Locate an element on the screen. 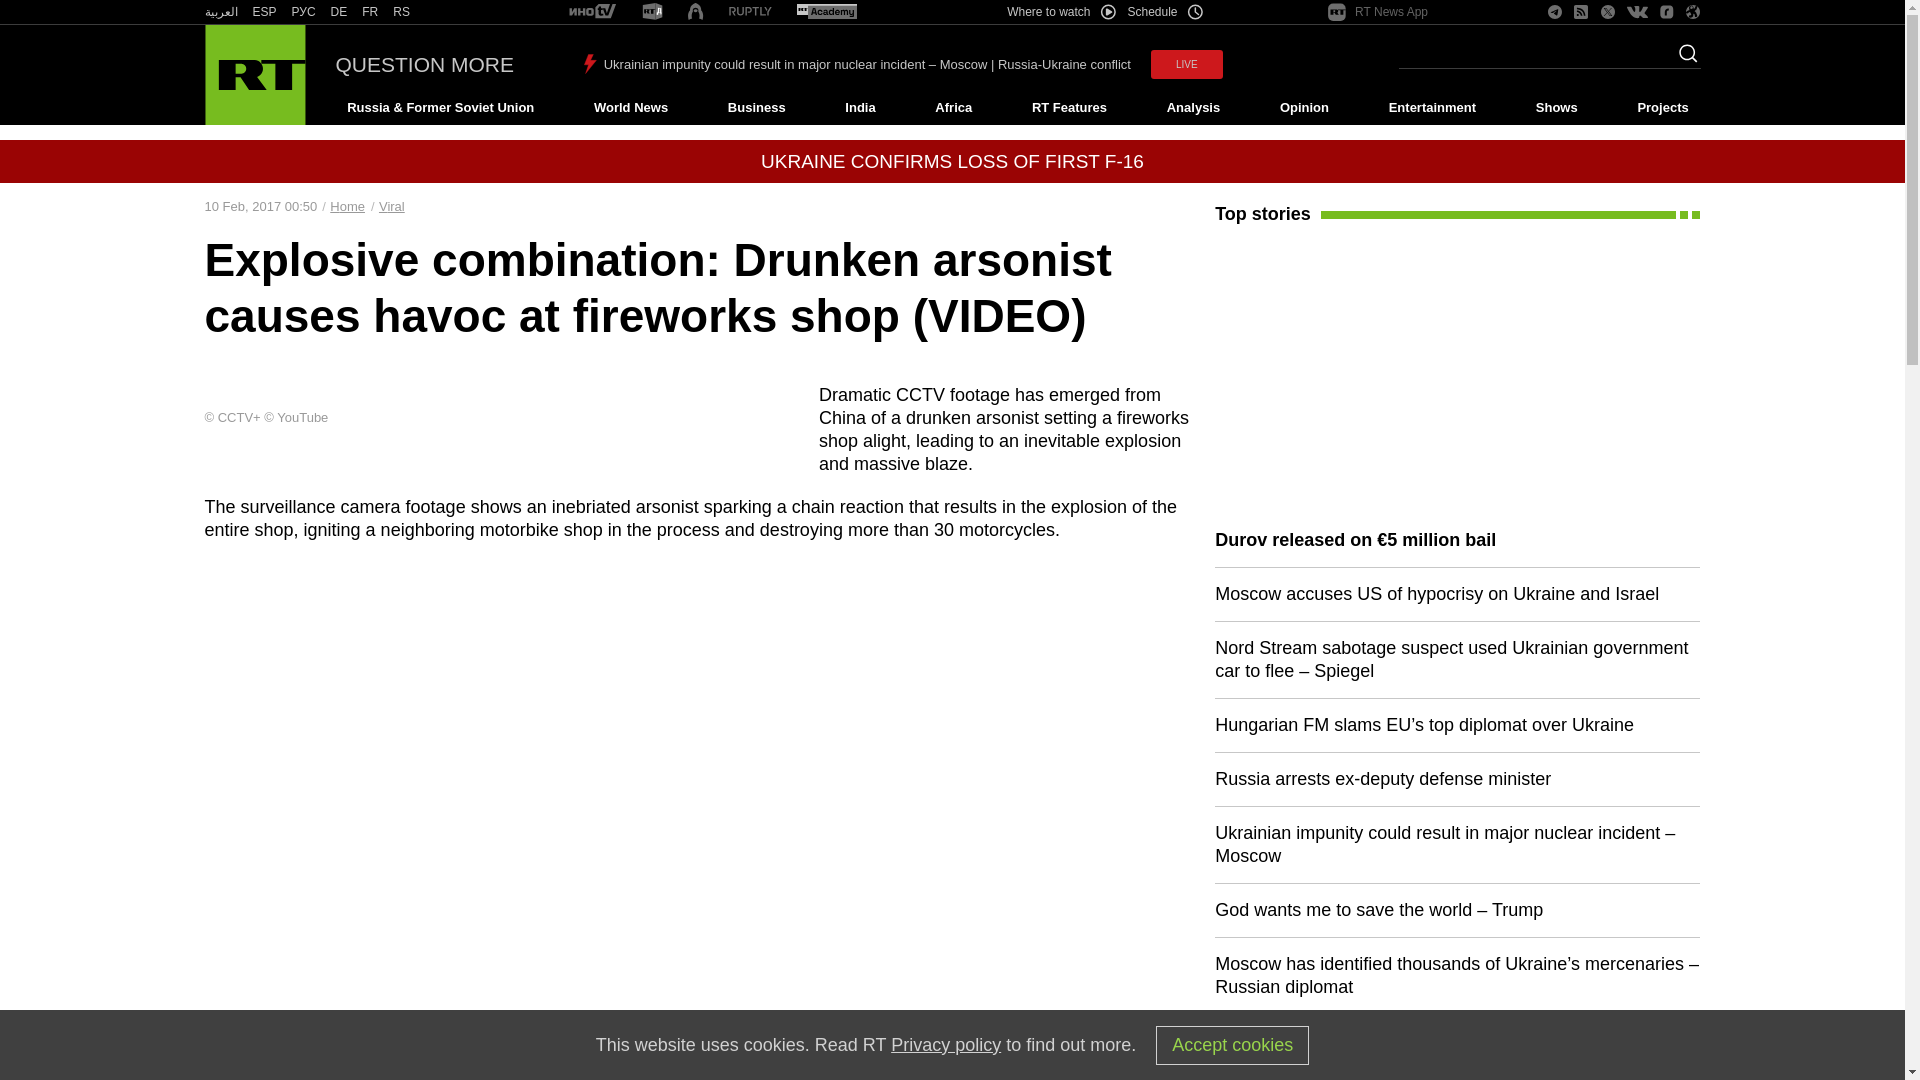  RT  is located at coordinates (304, 12).